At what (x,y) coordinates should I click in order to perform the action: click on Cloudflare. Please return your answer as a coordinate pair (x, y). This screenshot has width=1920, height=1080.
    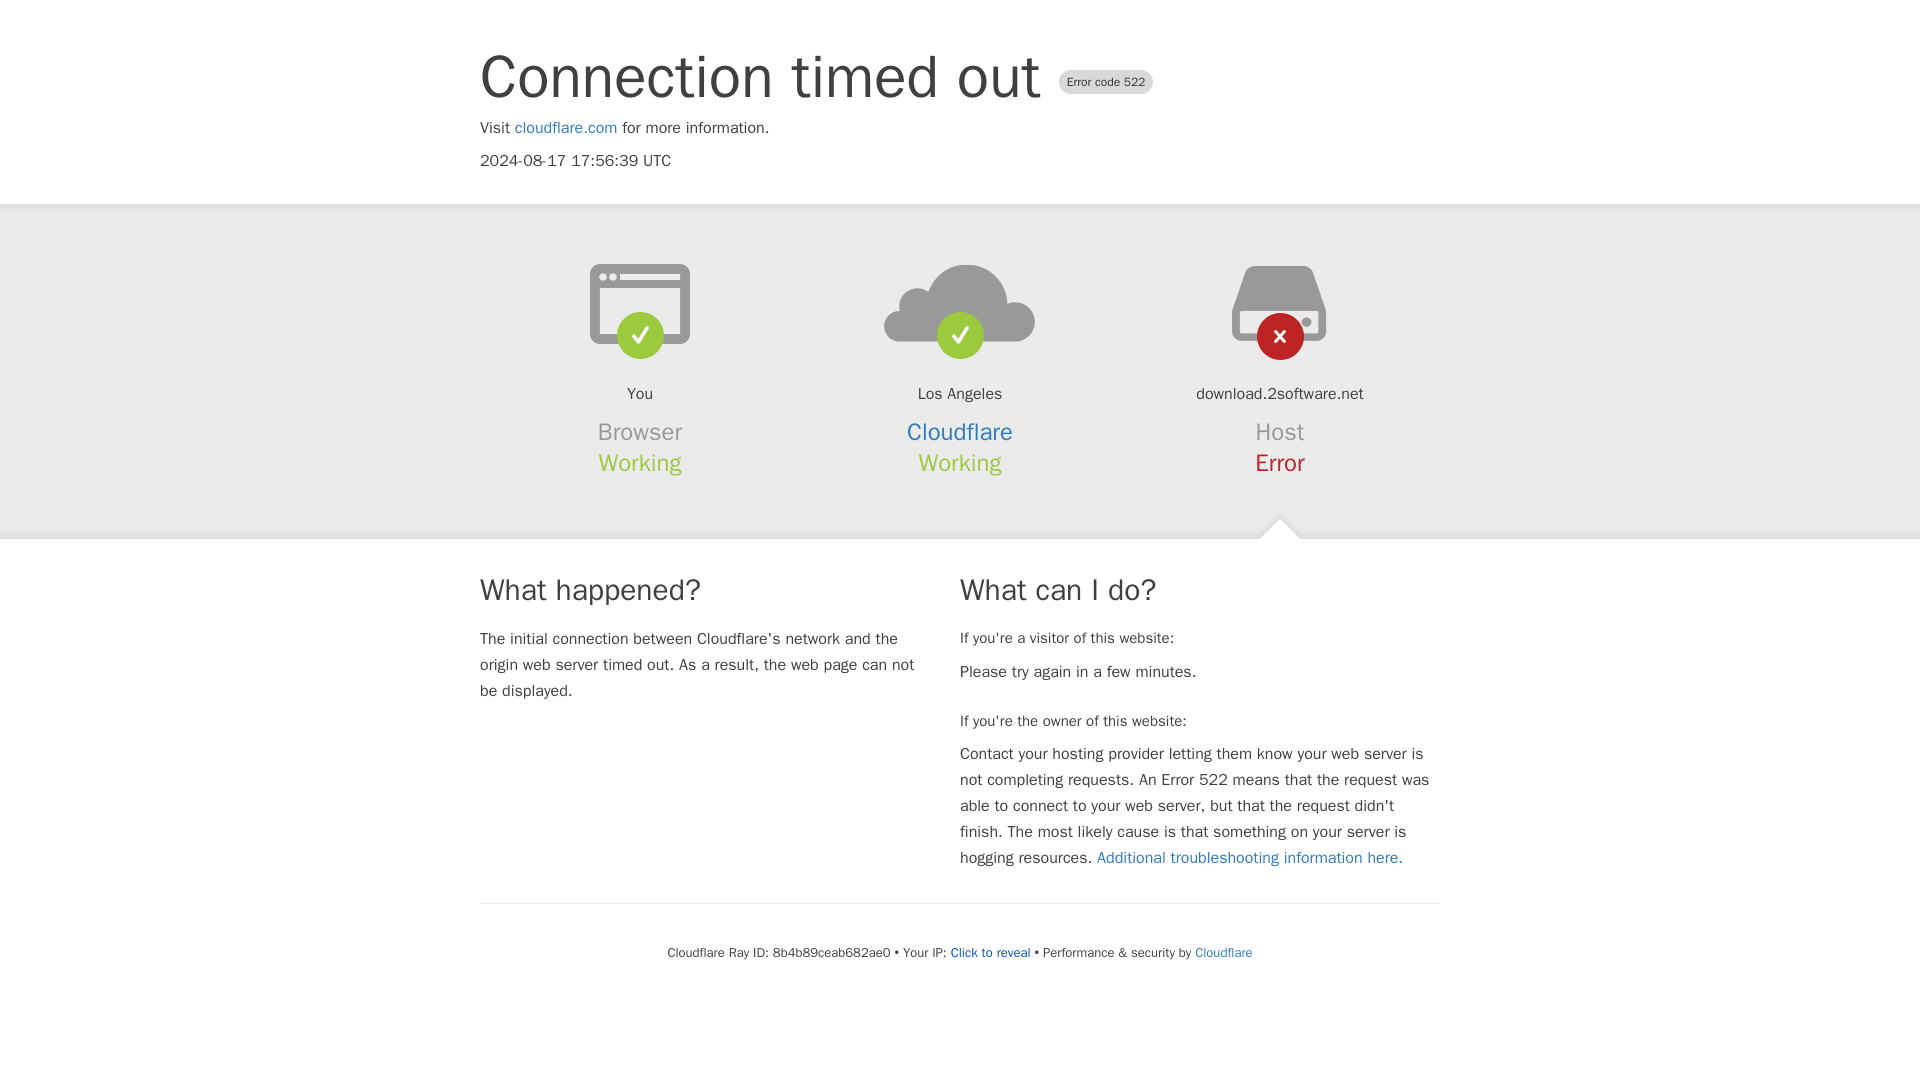
    Looking at the image, I should click on (1222, 952).